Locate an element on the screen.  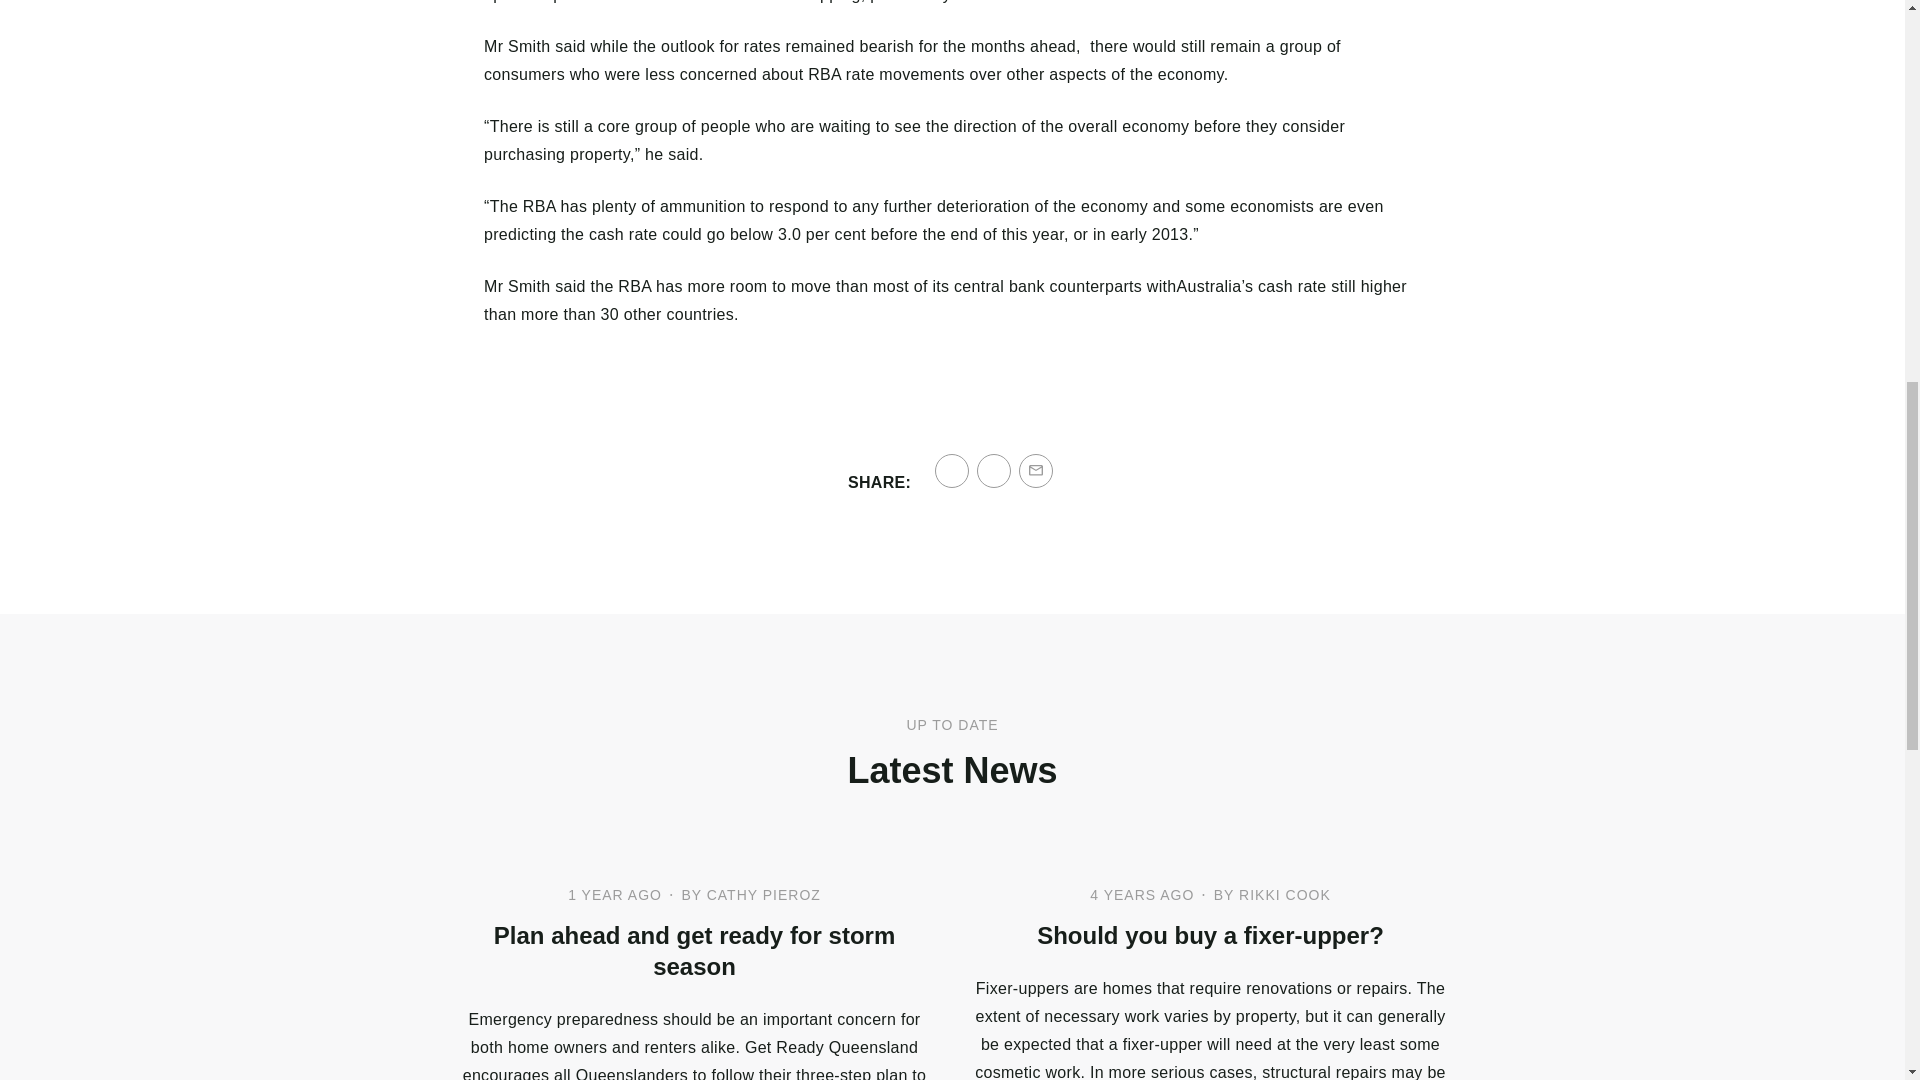
Plan ahead and get ready for storm season is located at coordinates (694, 950).